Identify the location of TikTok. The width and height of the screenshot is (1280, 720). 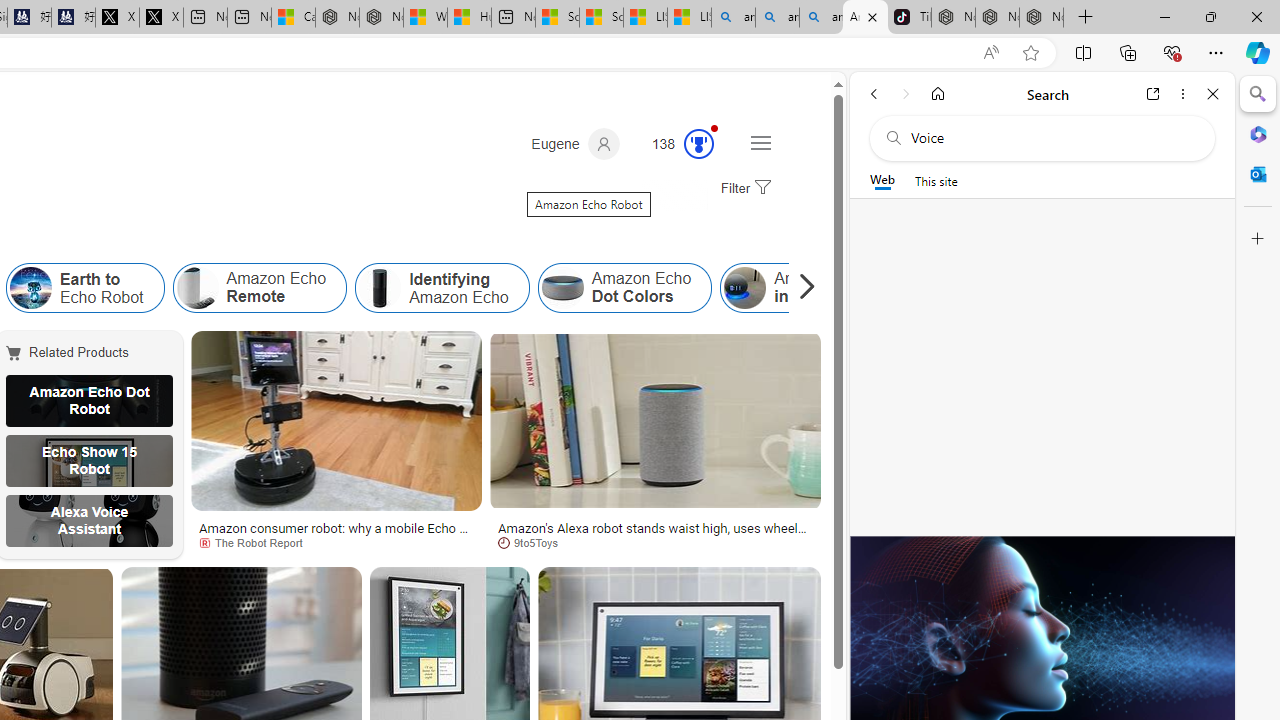
(909, 18).